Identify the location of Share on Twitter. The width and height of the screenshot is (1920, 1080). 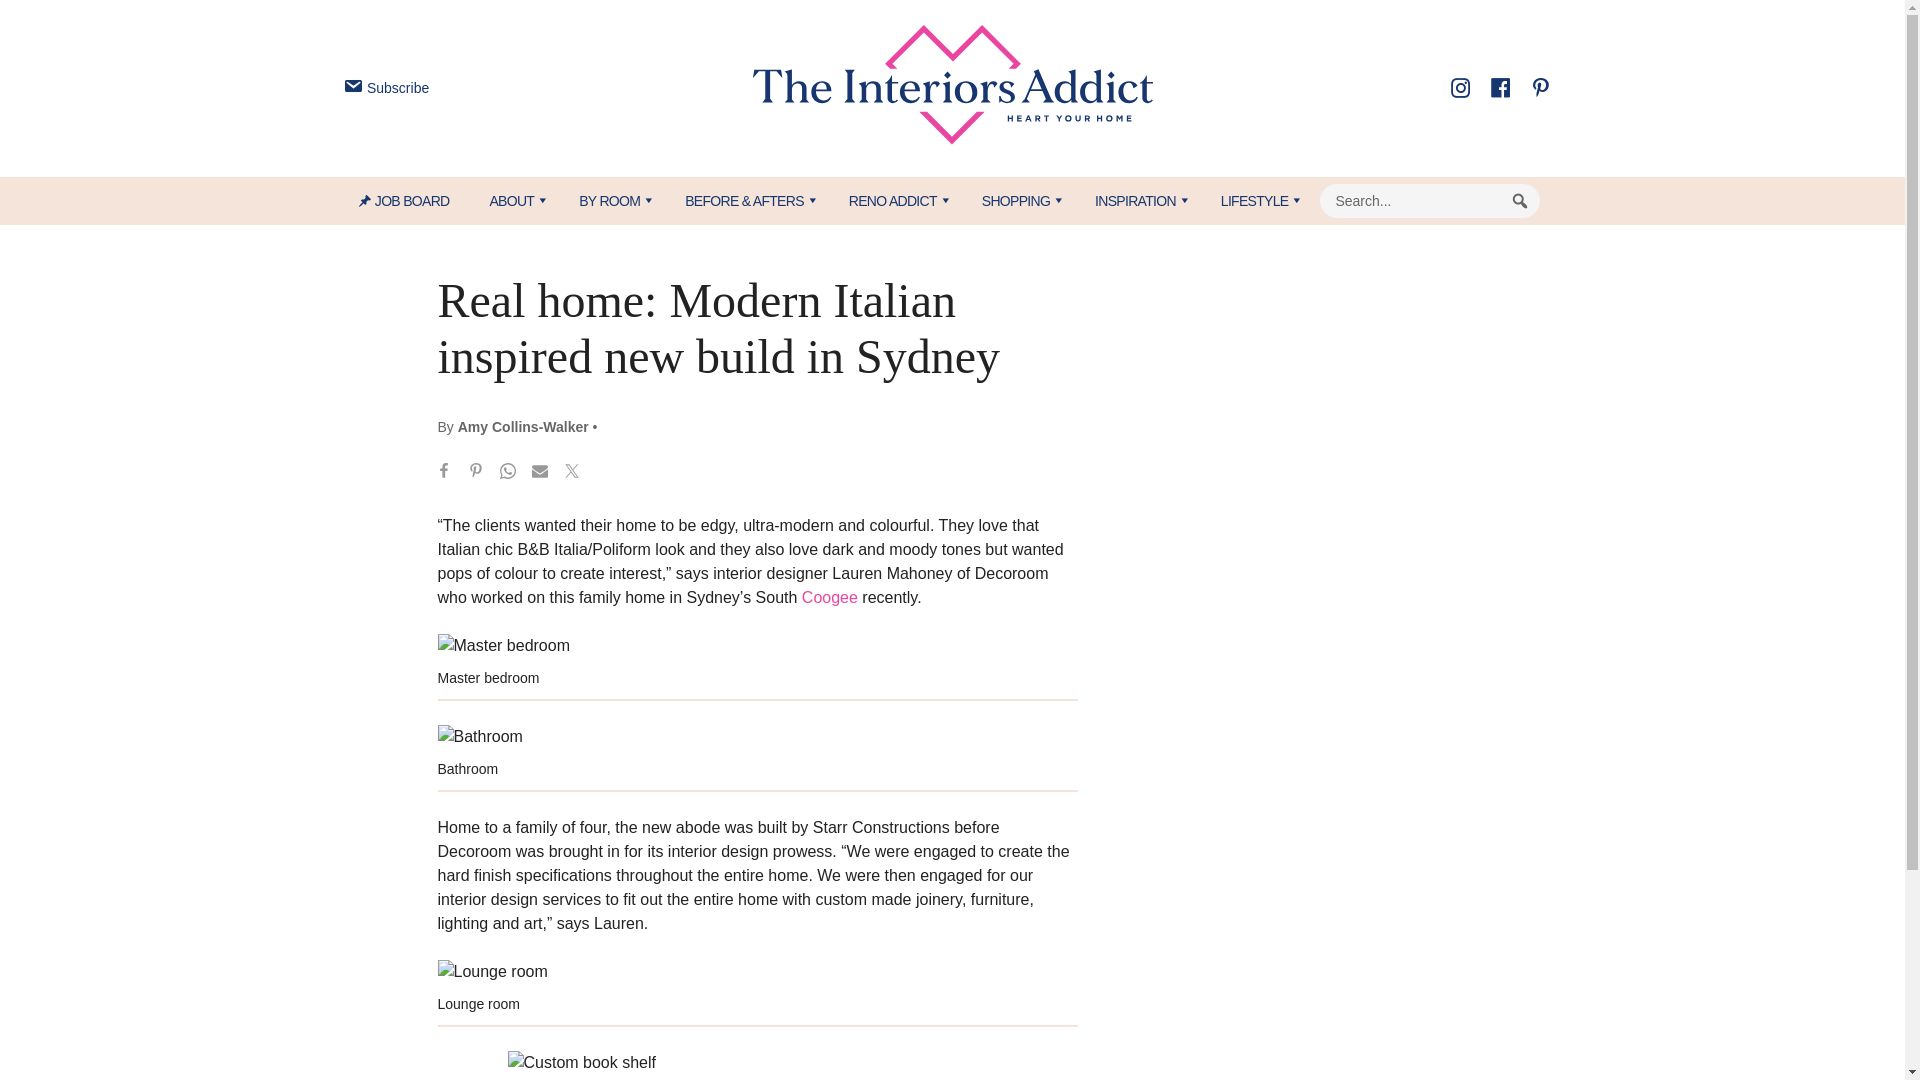
(572, 474).